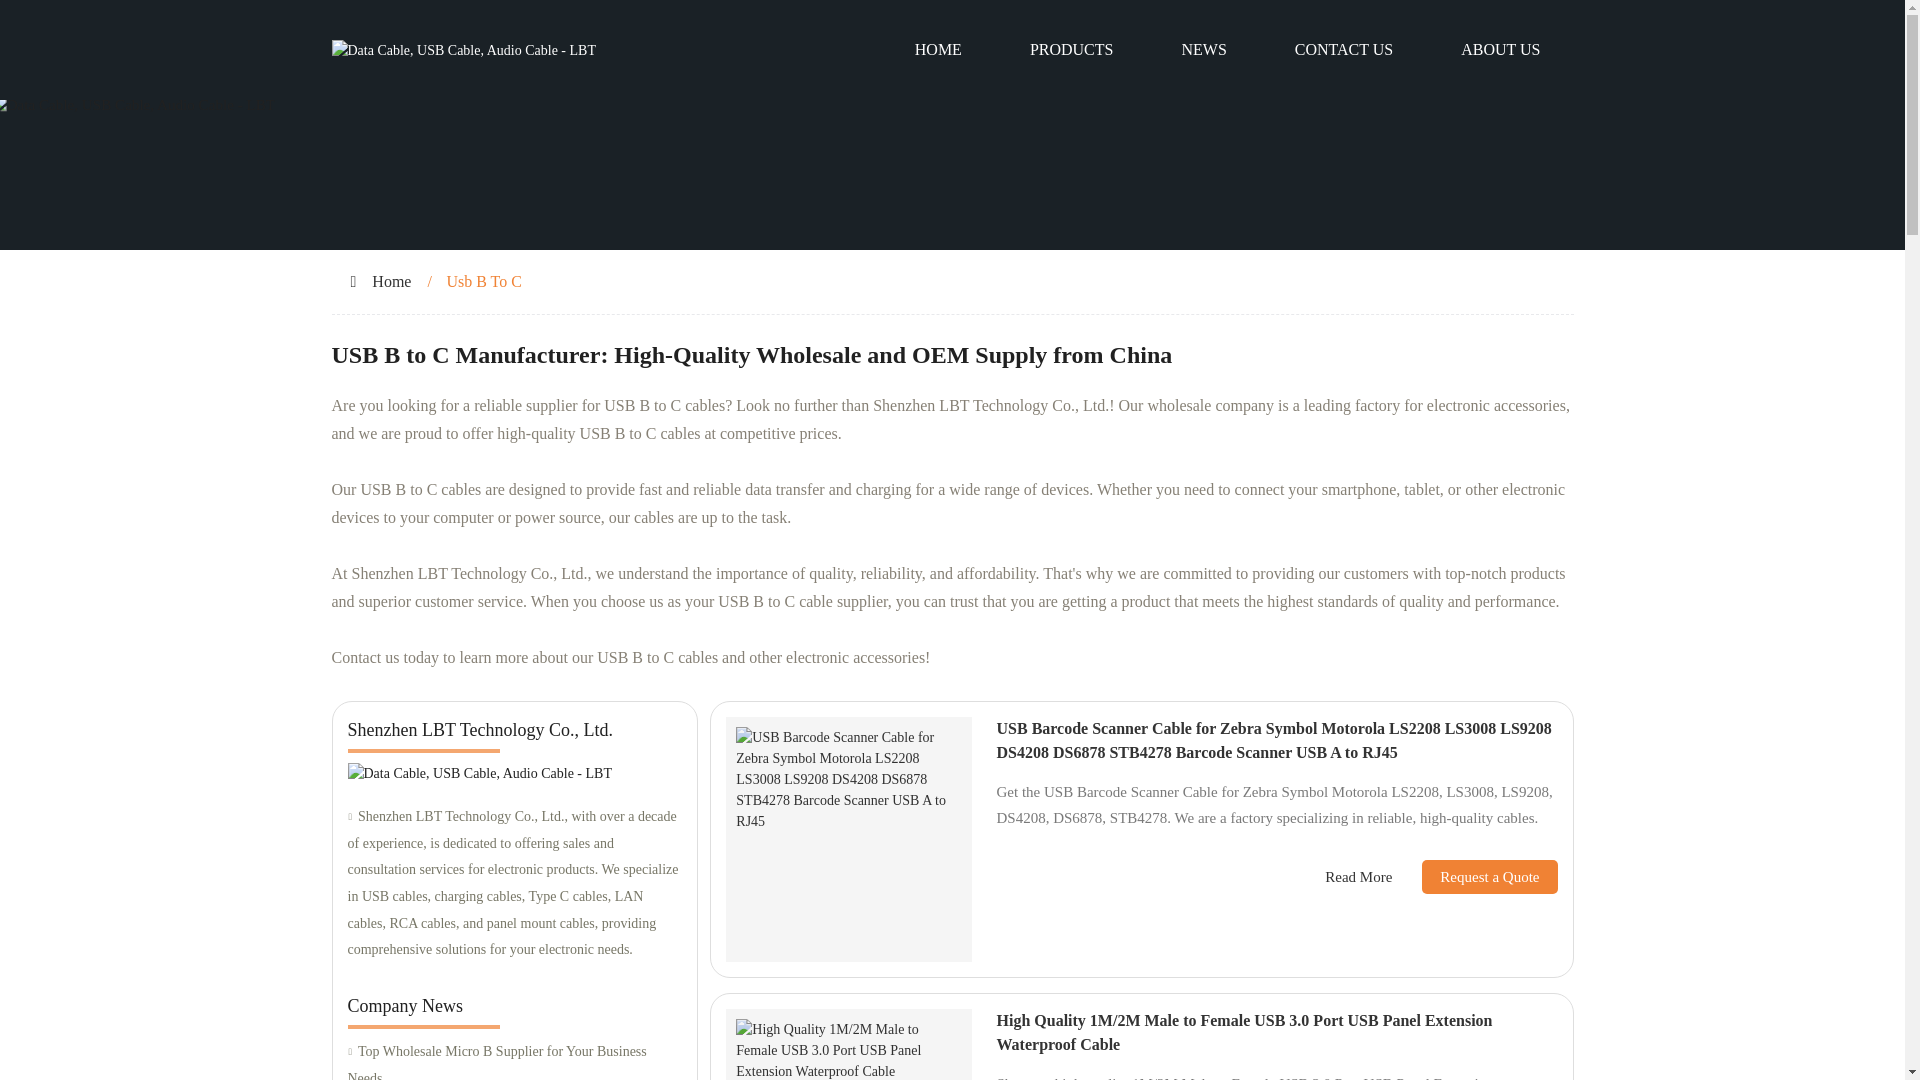  Describe the element at coordinates (1474, 876) in the screenshot. I see `Request a Quote` at that location.